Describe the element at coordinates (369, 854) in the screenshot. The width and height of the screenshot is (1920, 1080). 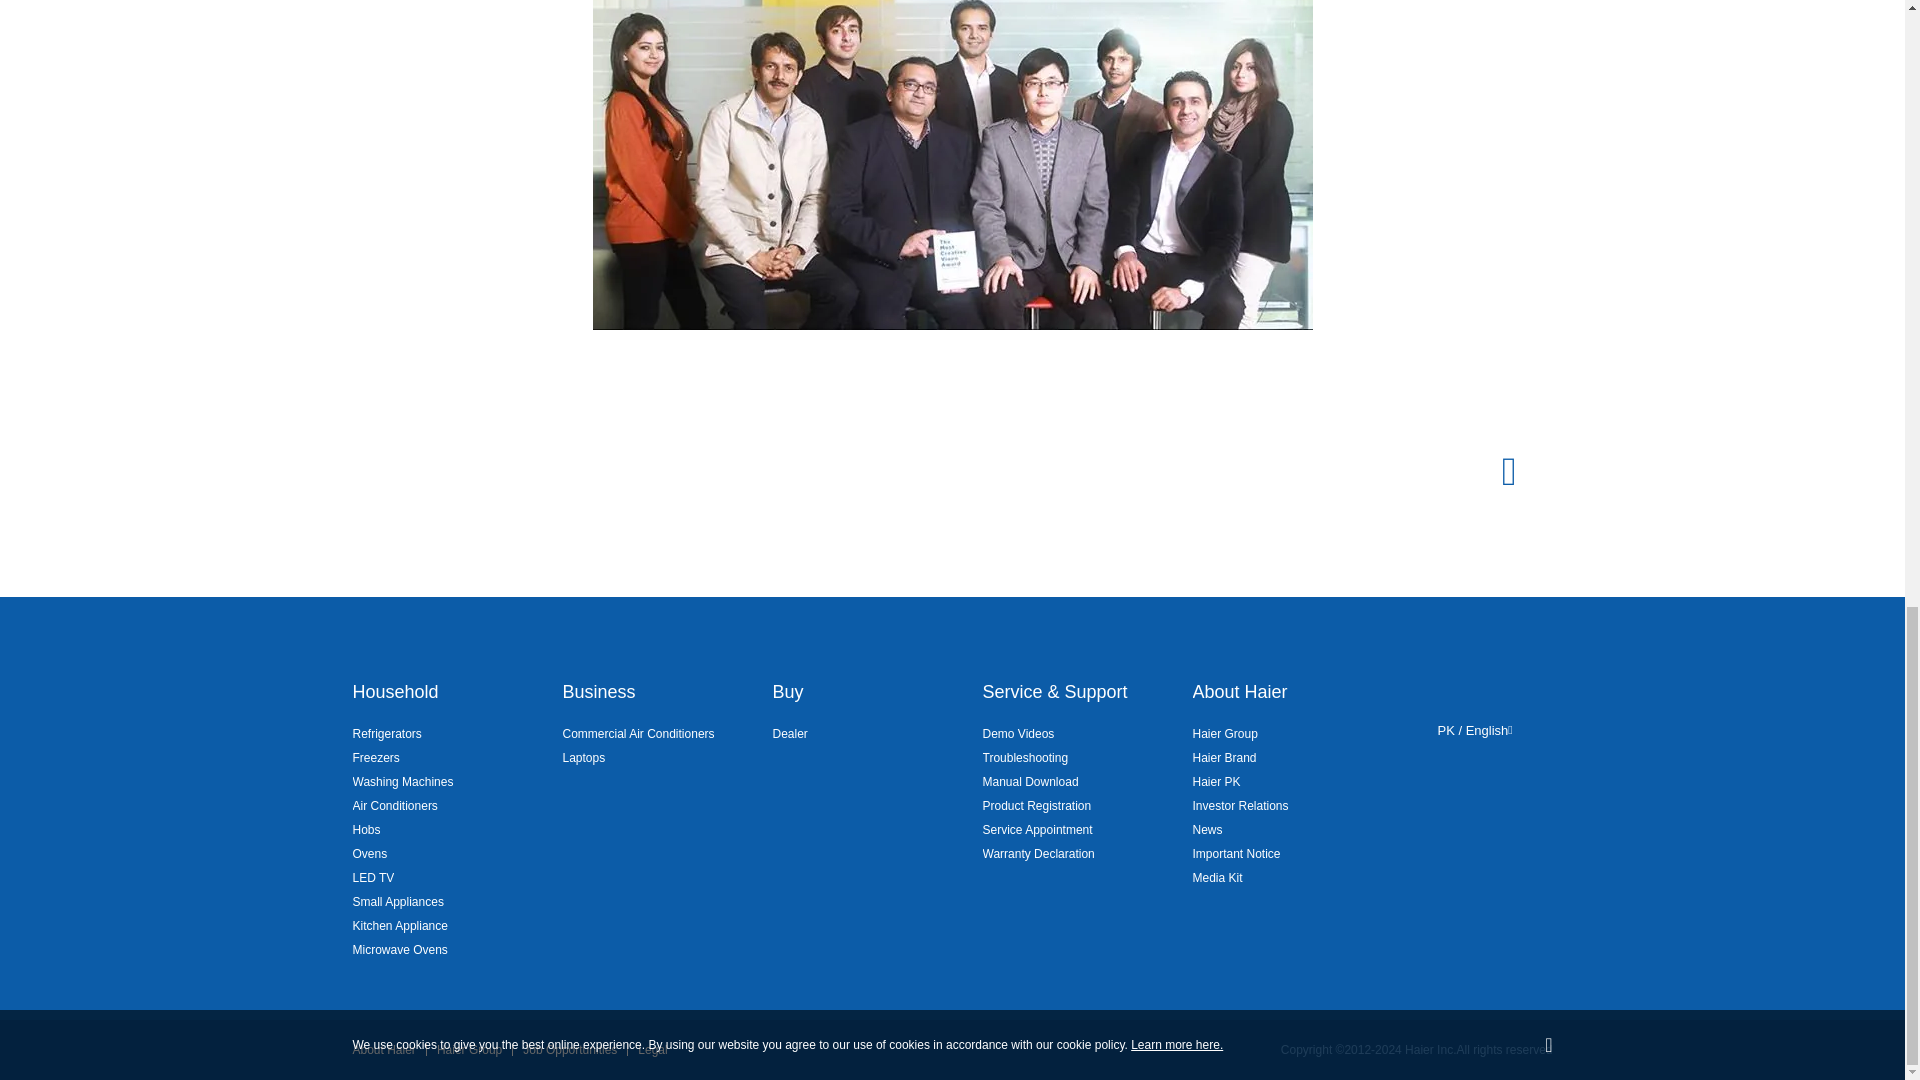
I see `Ovens` at that location.